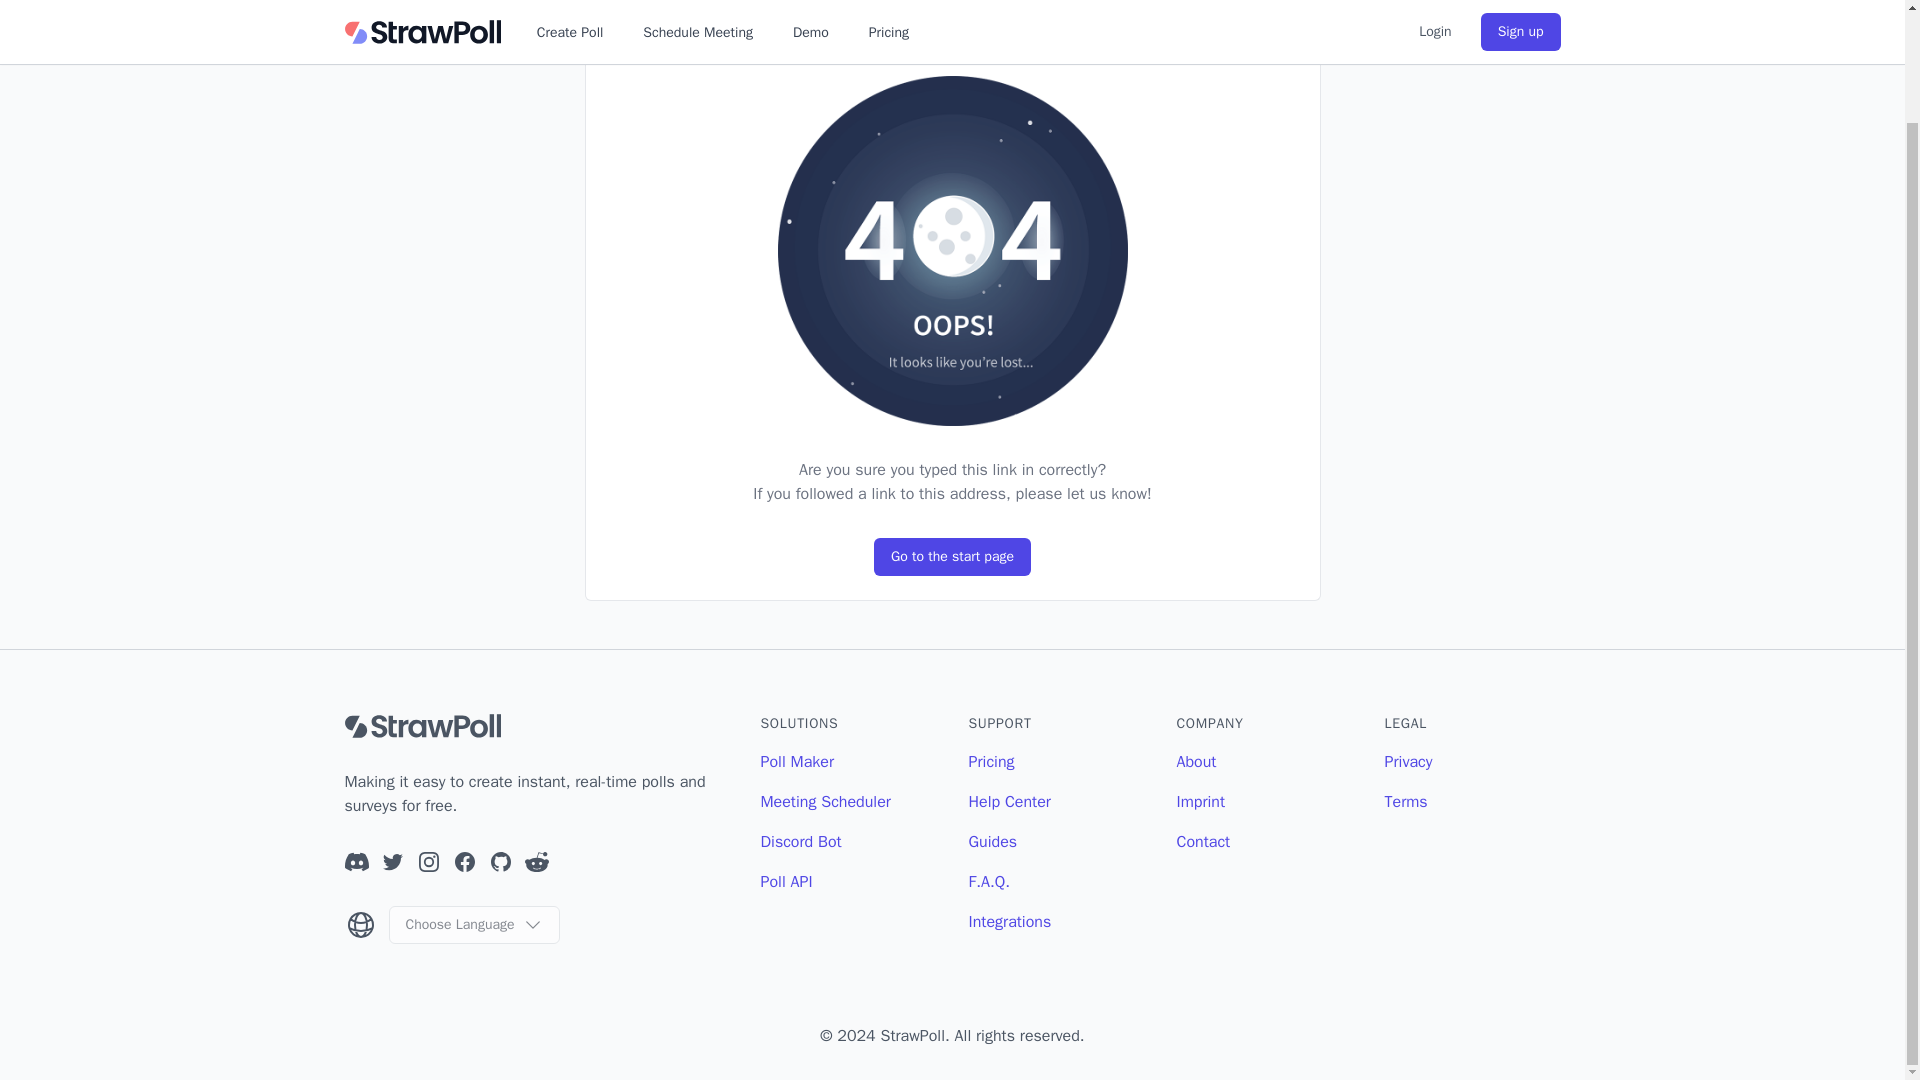 The width and height of the screenshot is (1920, 1080). Describe the element at coordinates (464, 861) in the screenshot. I see `Facebook` at that location.